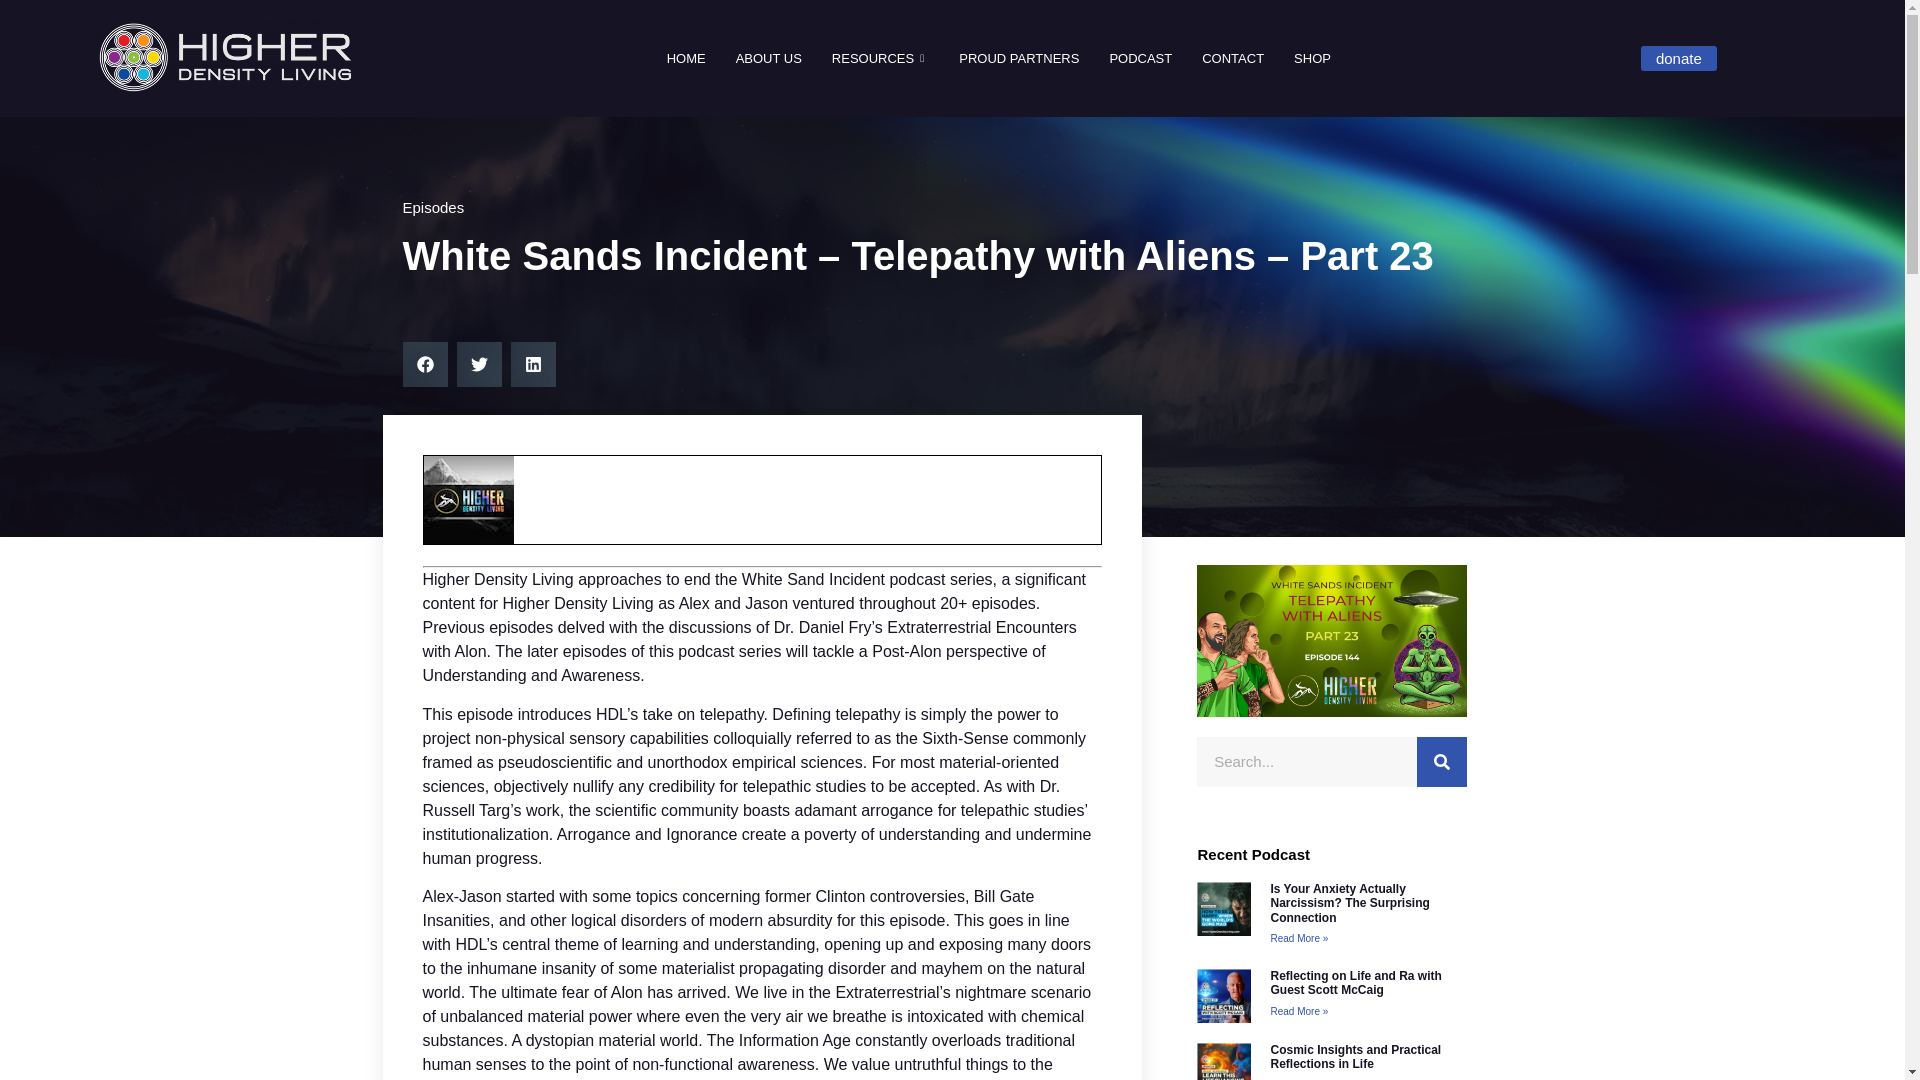 The image size is (1920, 1080). What do you see at coordinates (880, 58) in the screenshot?
I see `RESOURCES` at bounding box center [880, 58].